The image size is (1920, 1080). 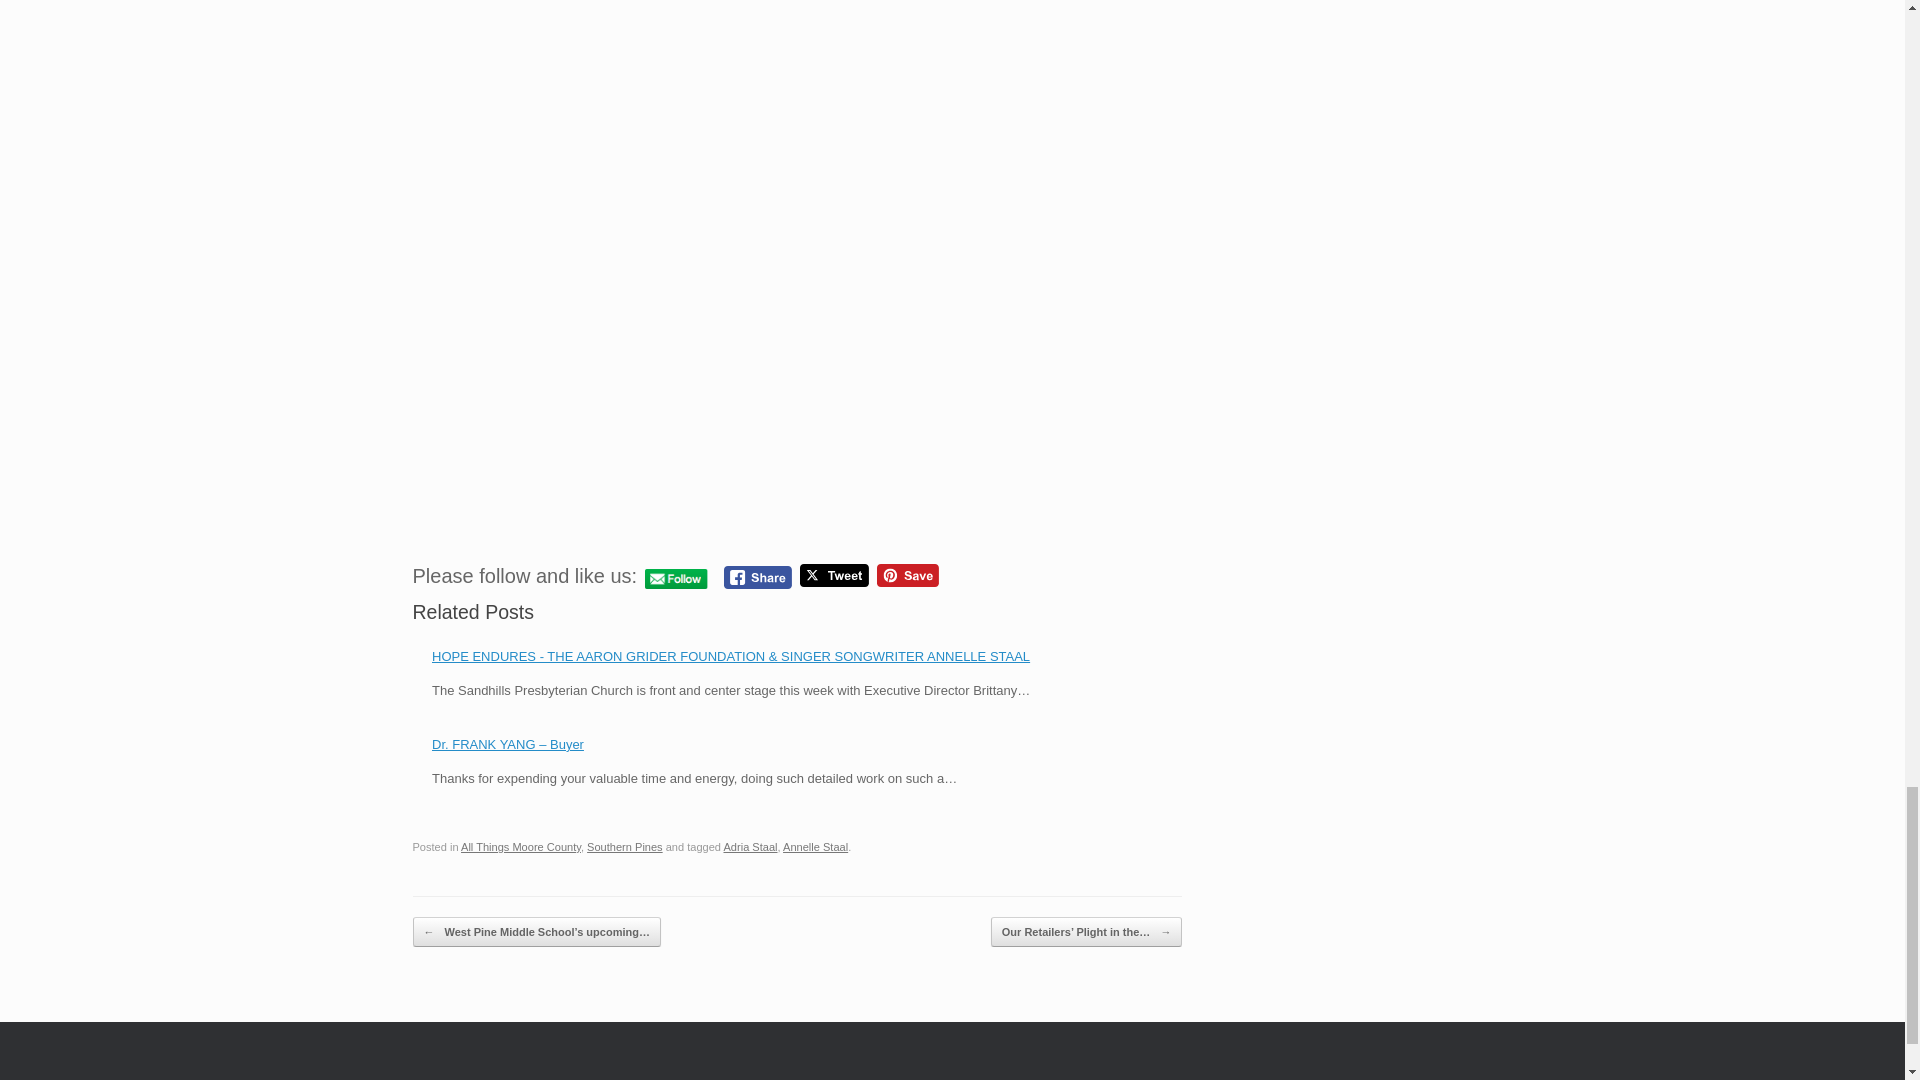 I want to click on Pin Share, so click(x=908, y=575).